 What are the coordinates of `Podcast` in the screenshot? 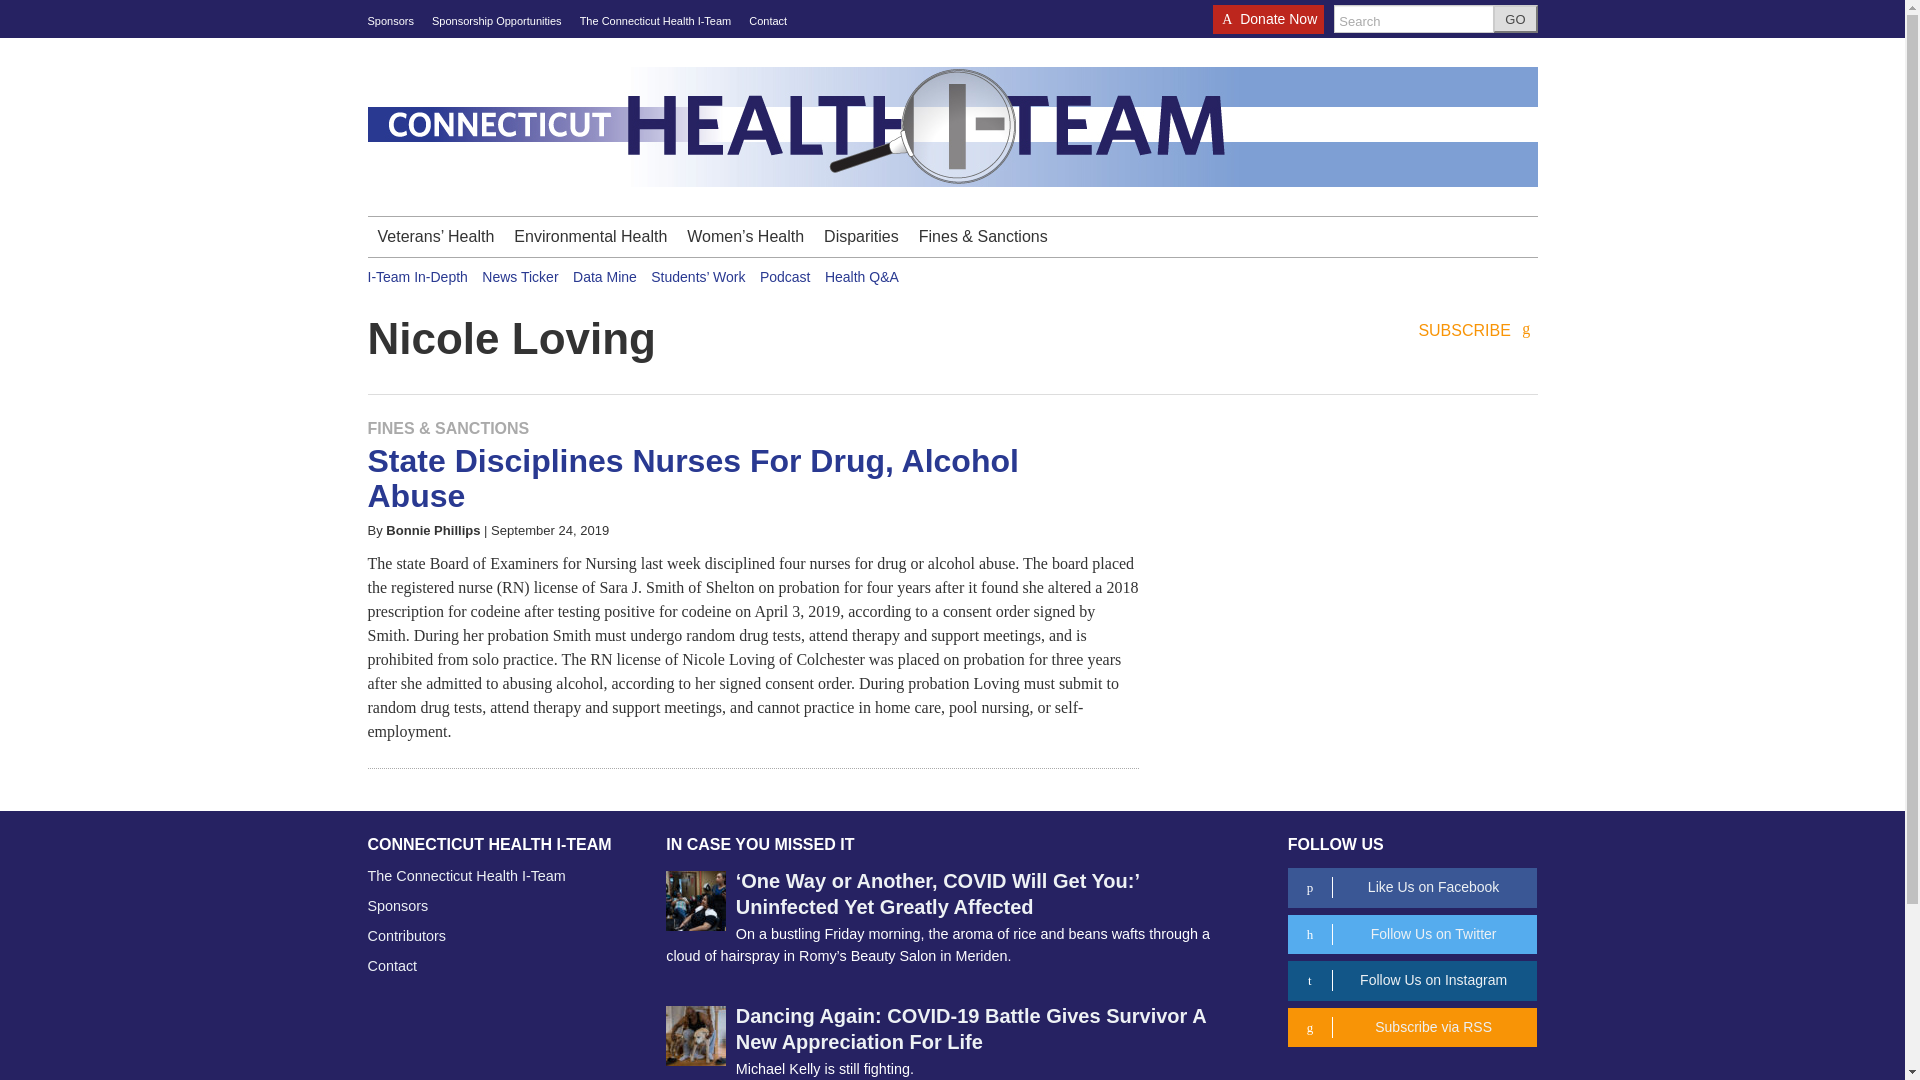 It's located at (785, 276).